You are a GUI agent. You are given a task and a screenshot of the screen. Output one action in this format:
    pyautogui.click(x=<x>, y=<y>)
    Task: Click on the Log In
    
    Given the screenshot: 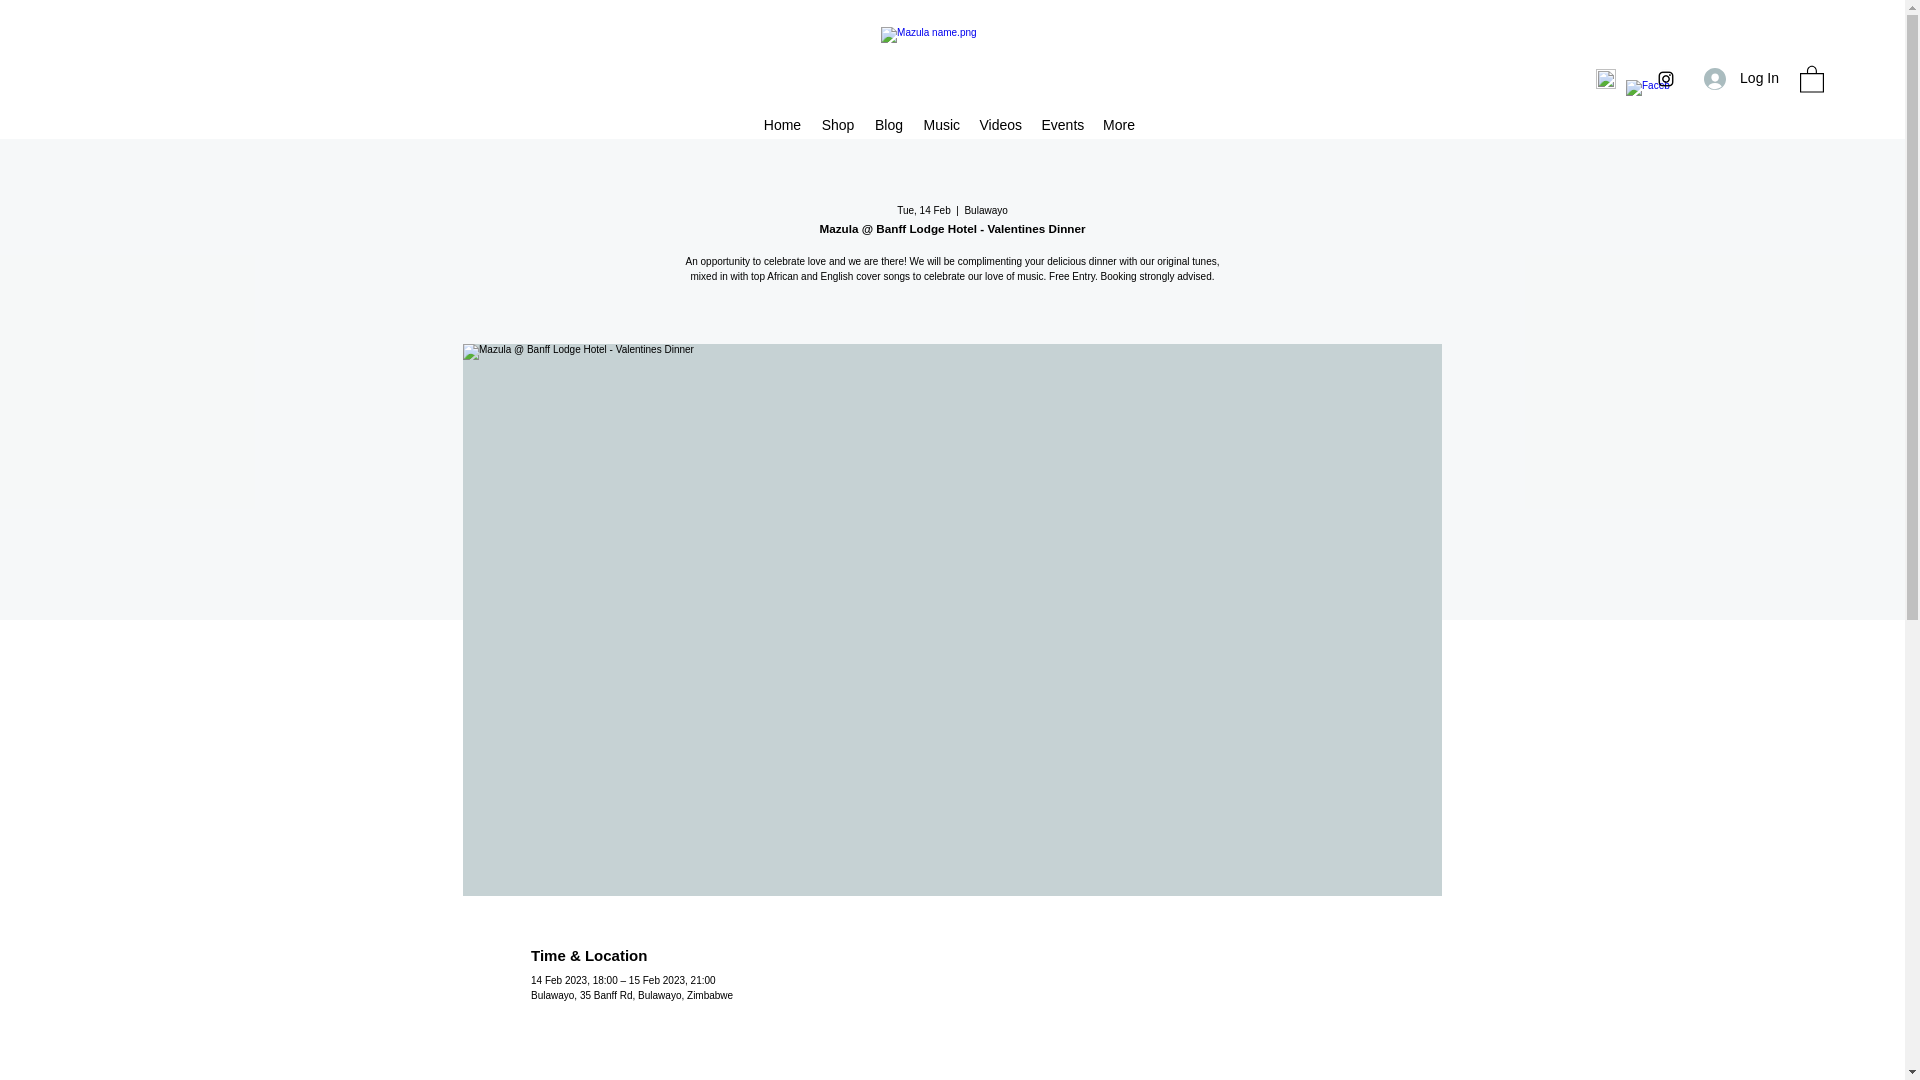 What is the action you would take?
    pyautogui.click(x=1741, y=78)
    